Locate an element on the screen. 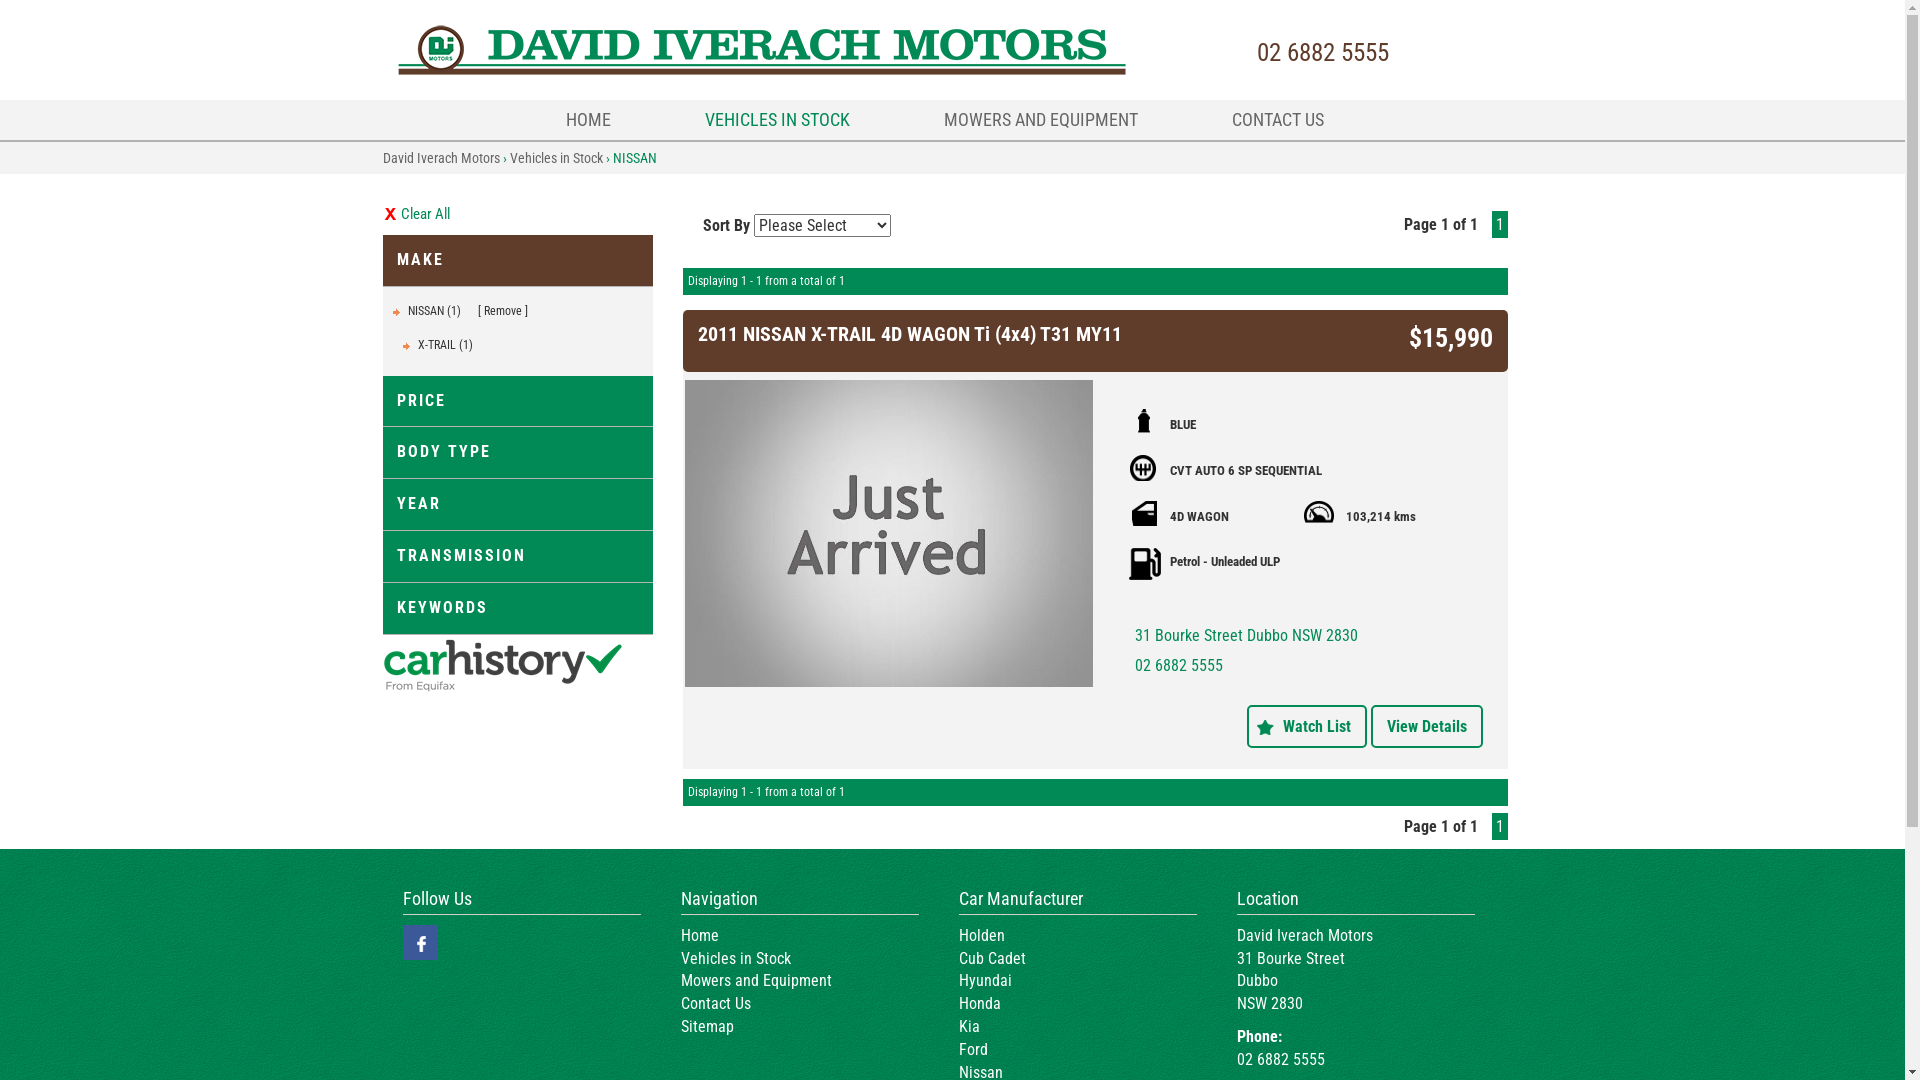 The height and width of the screenshot is (1080, 1920). Mowers and Equipment is located at coordinates (756, 980).